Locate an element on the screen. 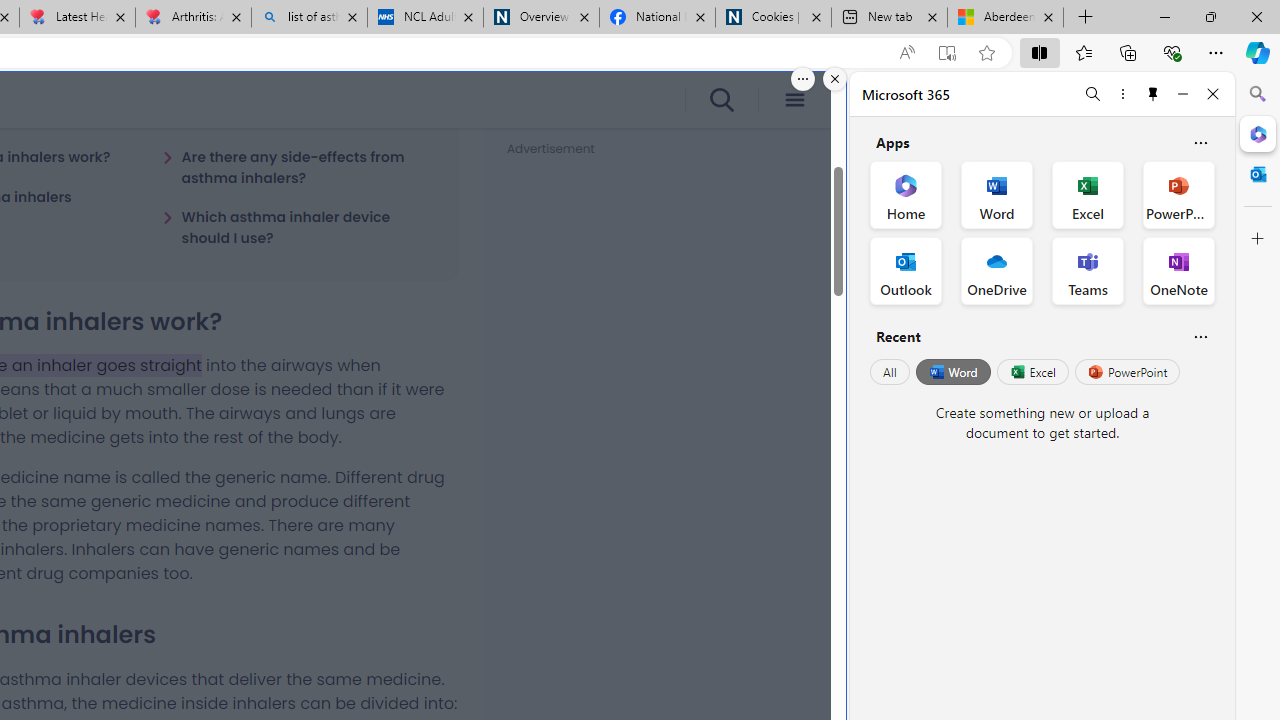  search is located at coordinates (720, 100).